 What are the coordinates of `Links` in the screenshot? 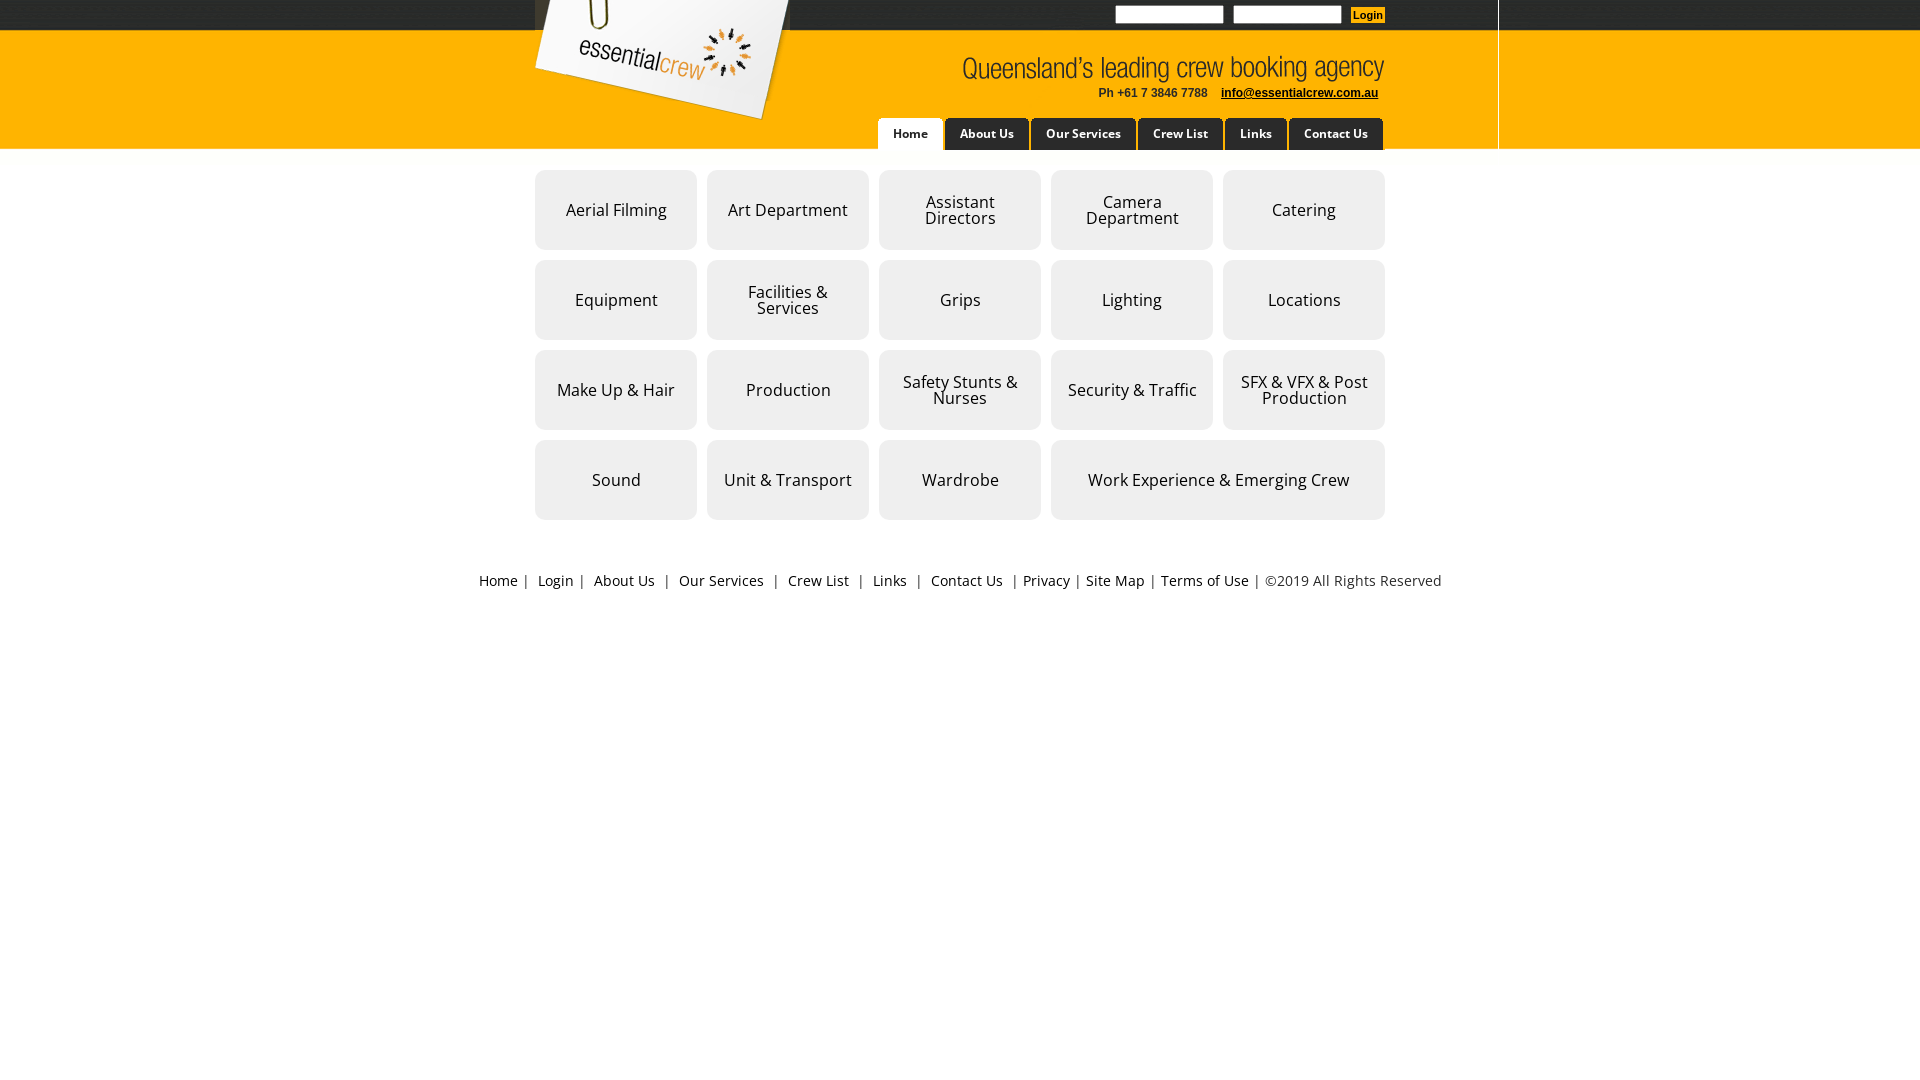 It's located at (889, 580).